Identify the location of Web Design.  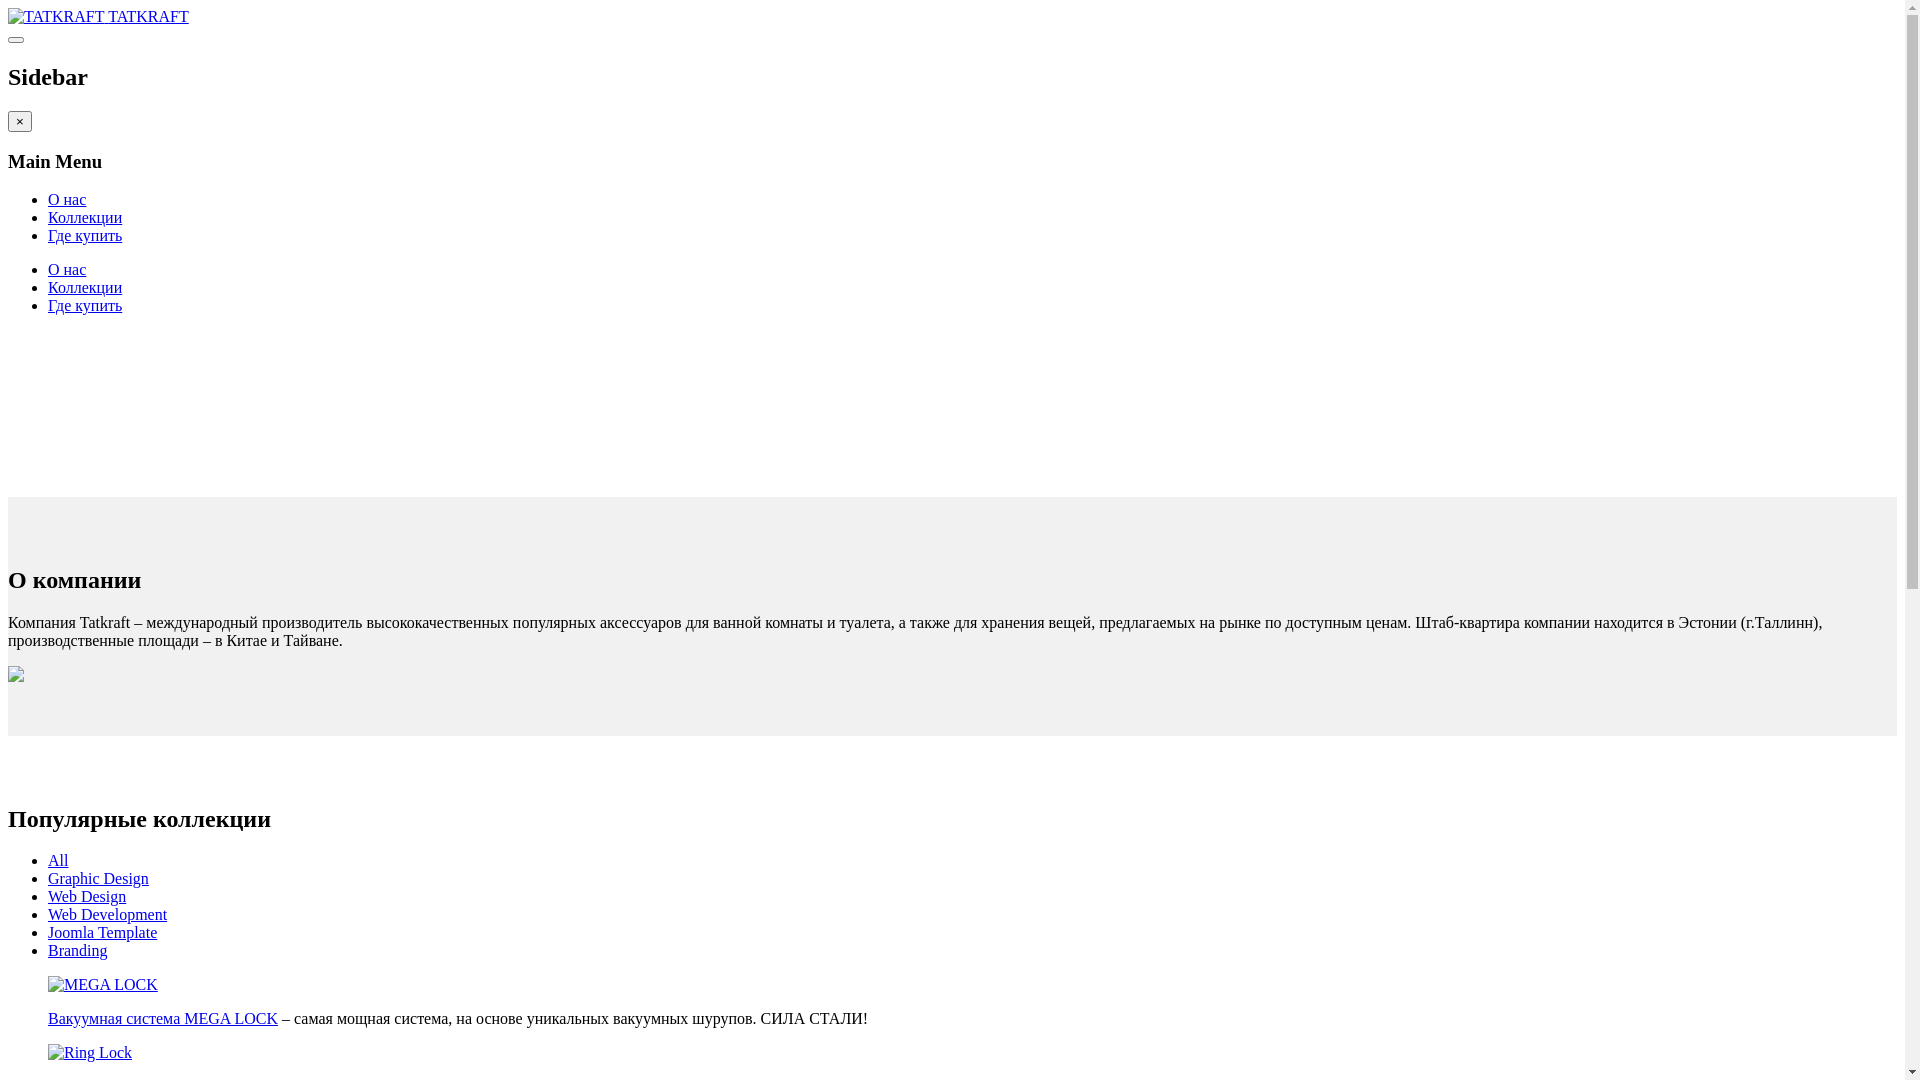
(87, 896).